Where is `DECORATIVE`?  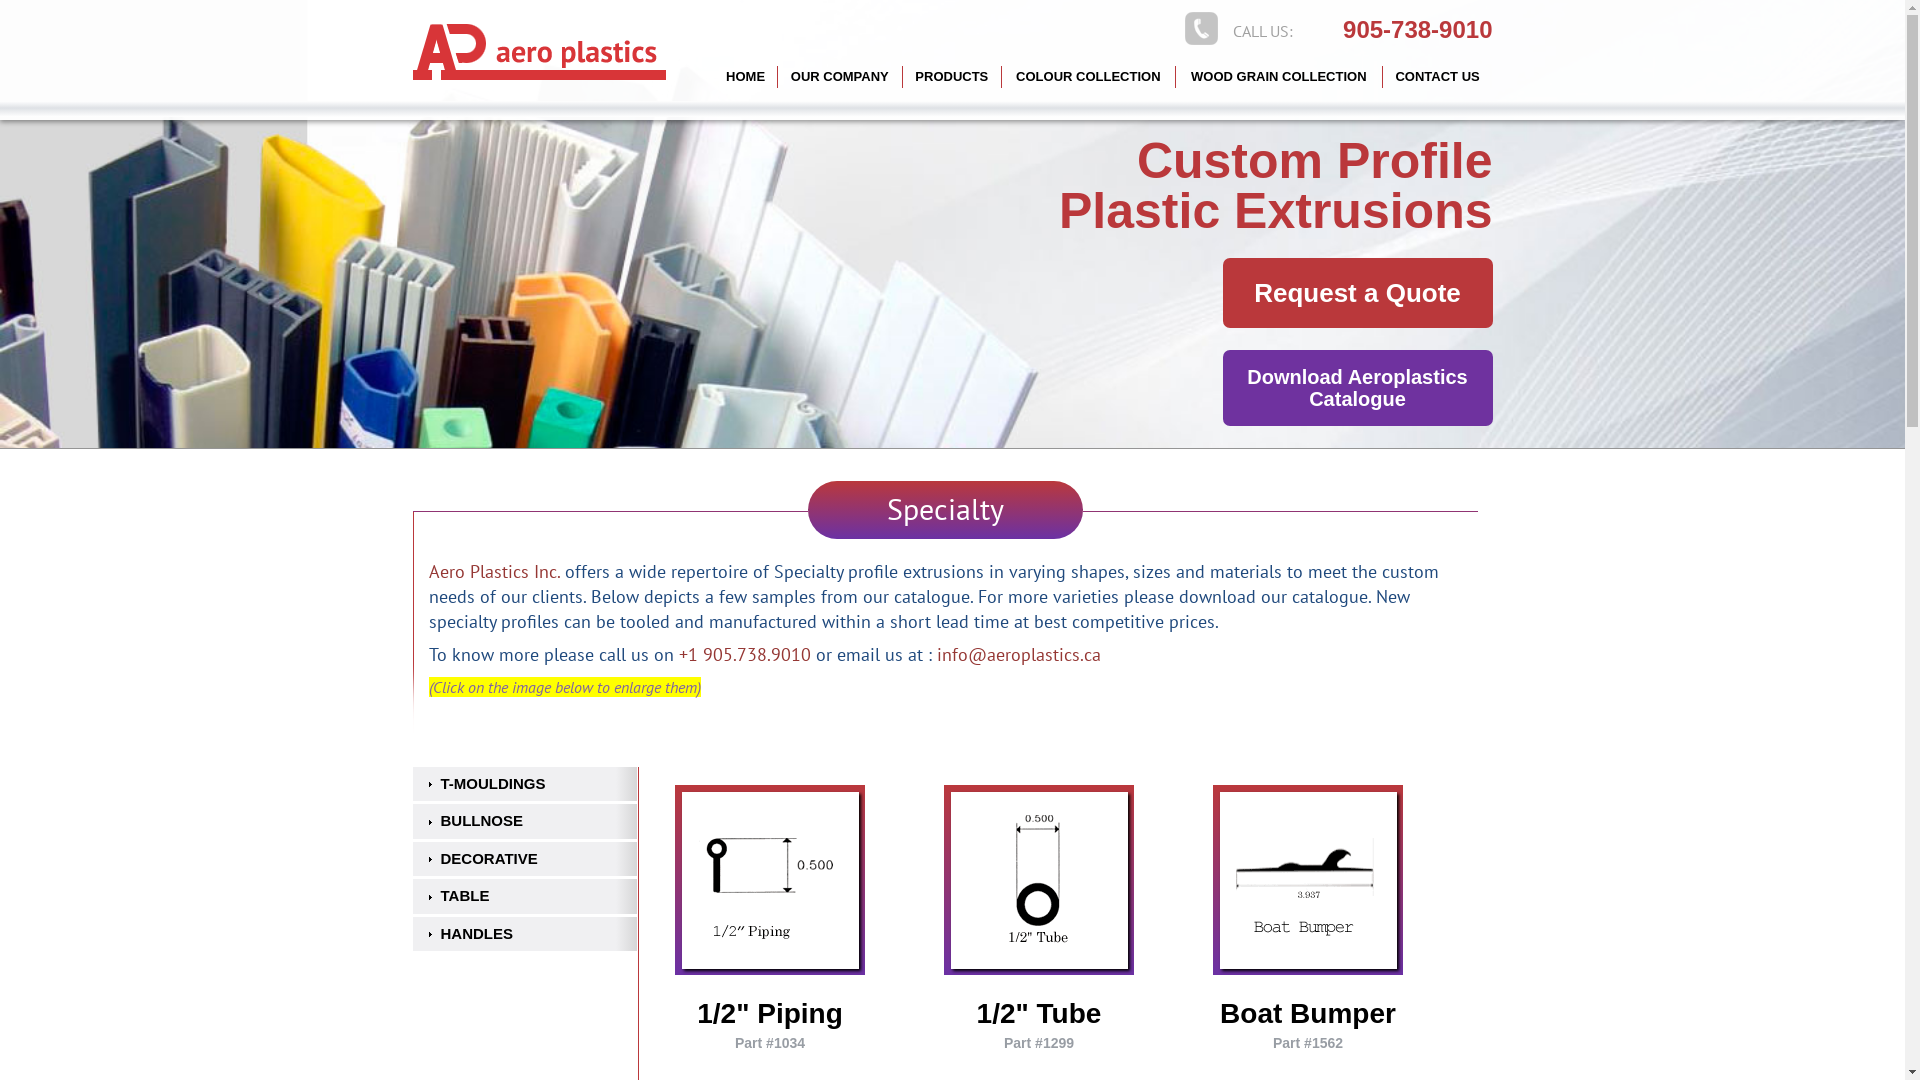 DECORATIVE is located at coordinates (524, 860).